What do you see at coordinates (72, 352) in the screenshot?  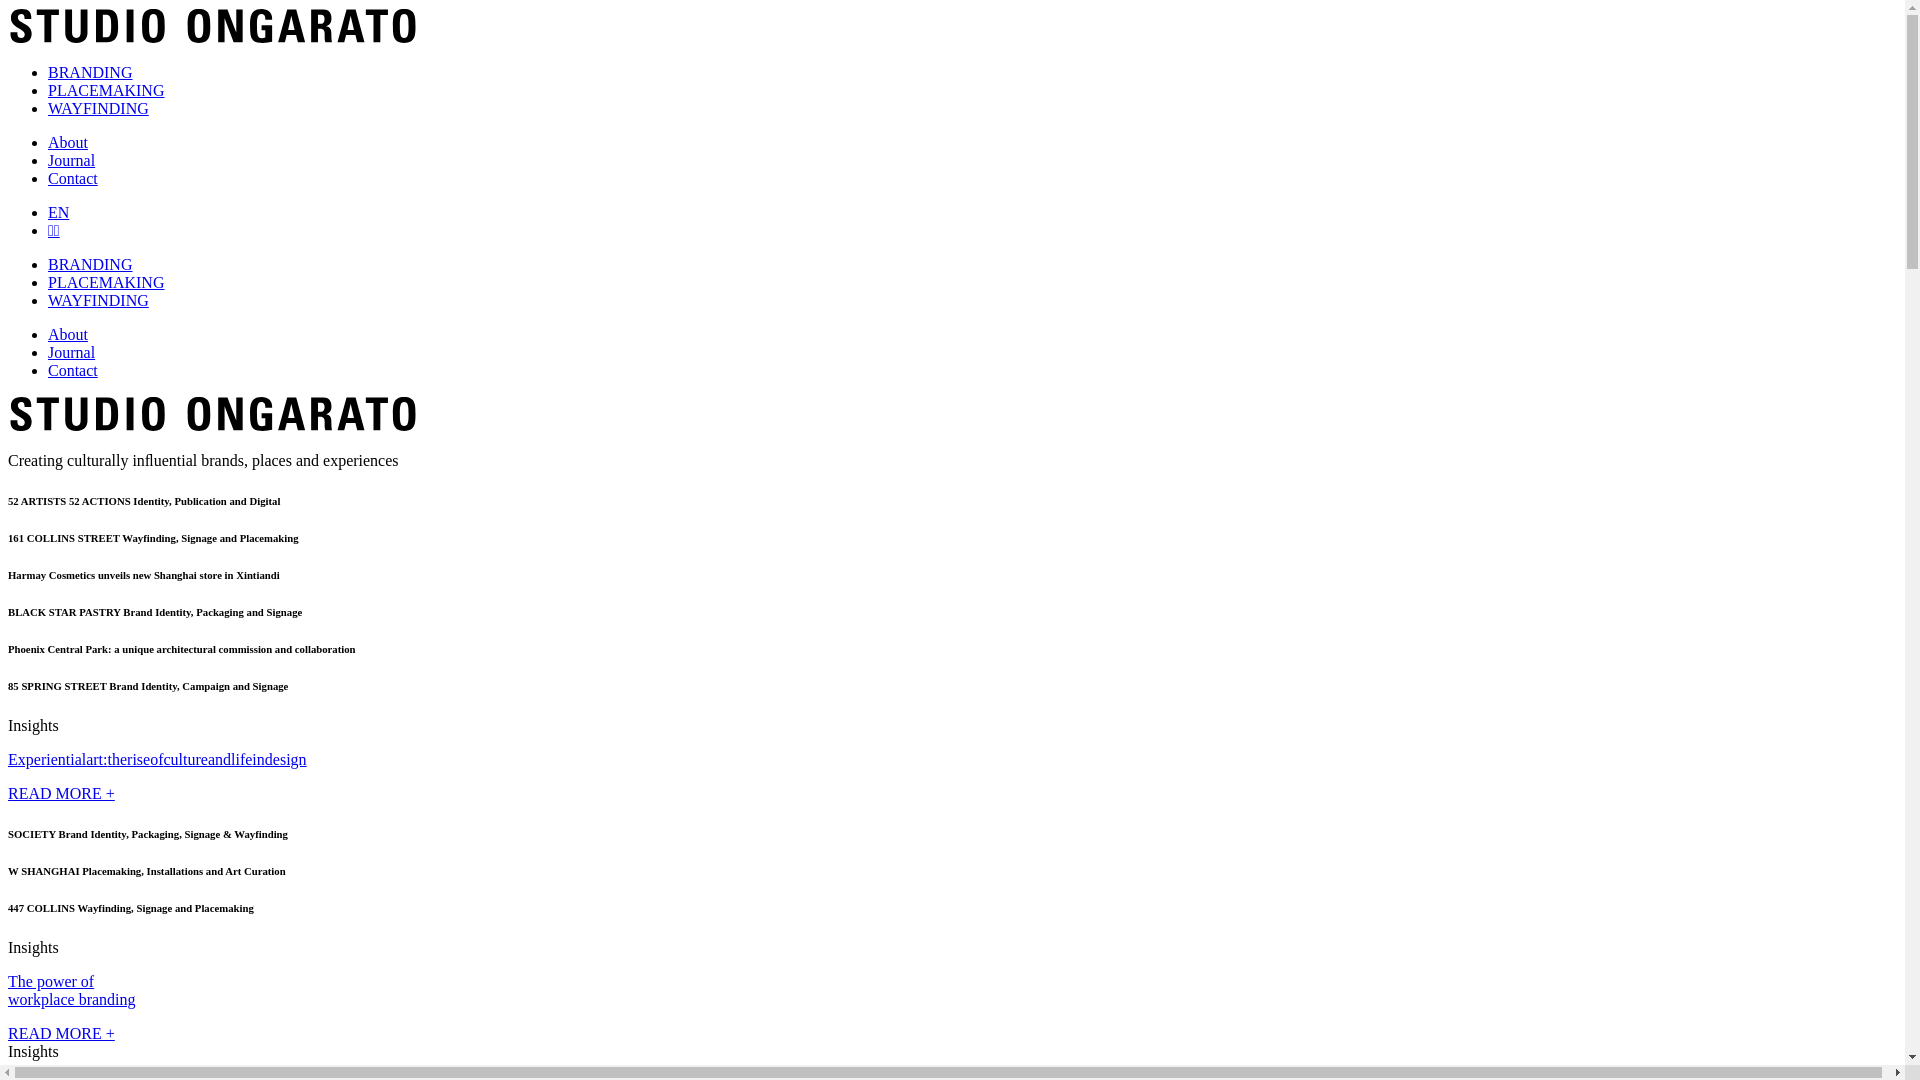 I see `Journal` at bounding box center [72, 352].